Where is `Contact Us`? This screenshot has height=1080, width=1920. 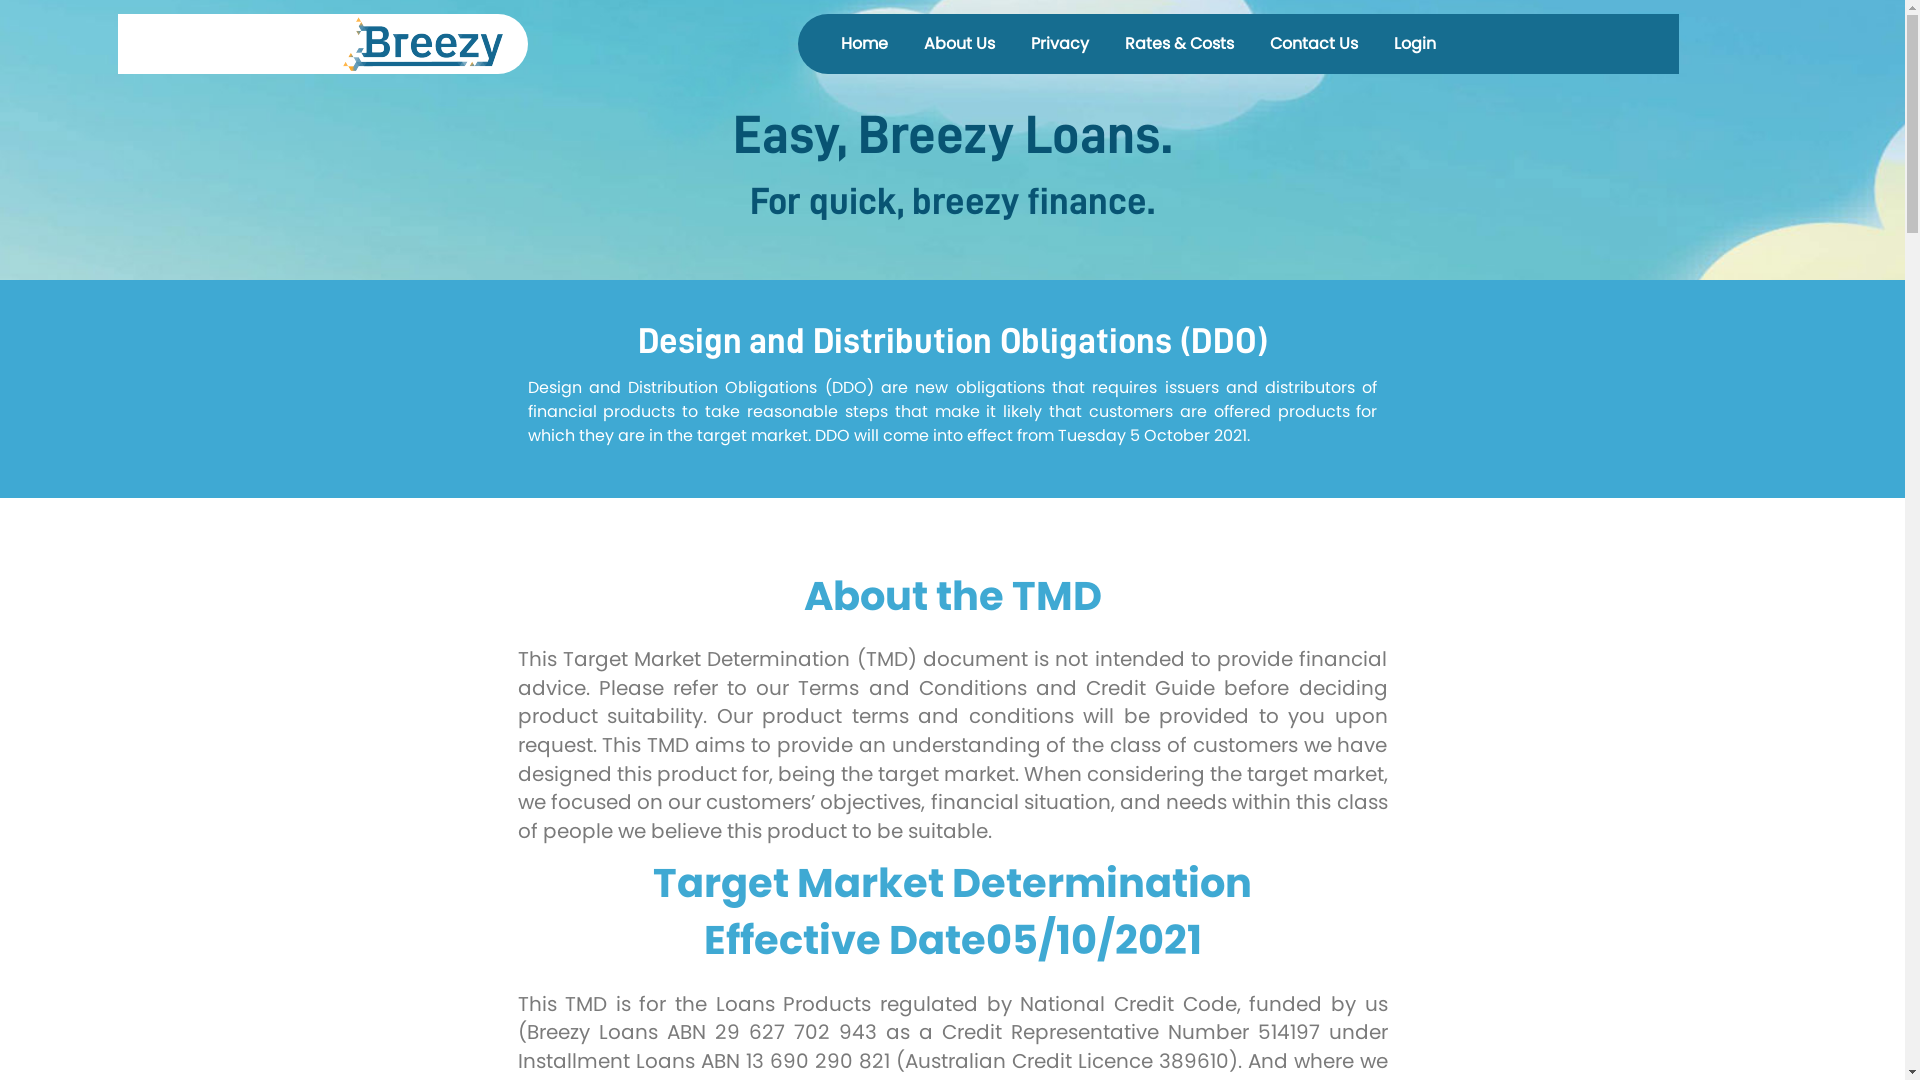 Contact Us is located at coordinates (1314, 44).